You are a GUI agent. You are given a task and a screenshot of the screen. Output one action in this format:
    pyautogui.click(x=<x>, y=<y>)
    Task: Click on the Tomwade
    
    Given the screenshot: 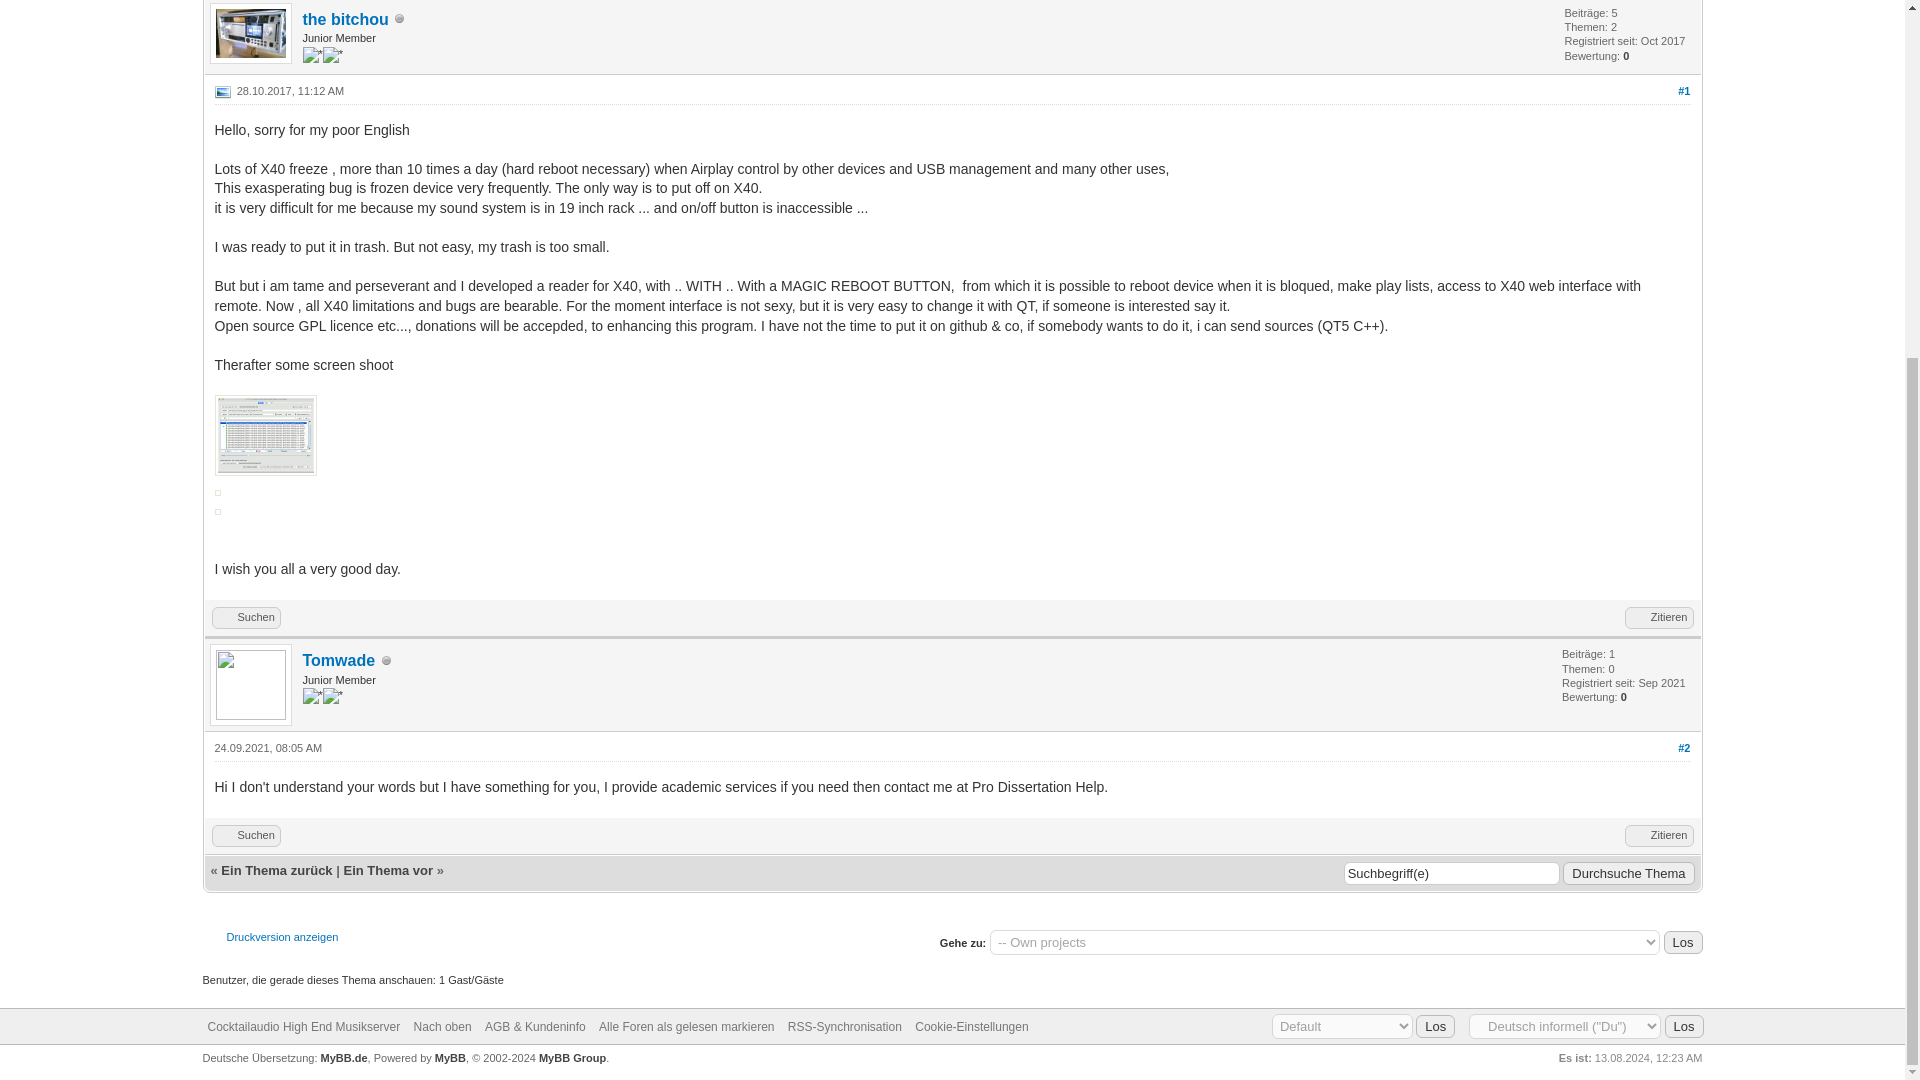 What is the action you would take?
    pyautogui.click(x=338, y=660)
    